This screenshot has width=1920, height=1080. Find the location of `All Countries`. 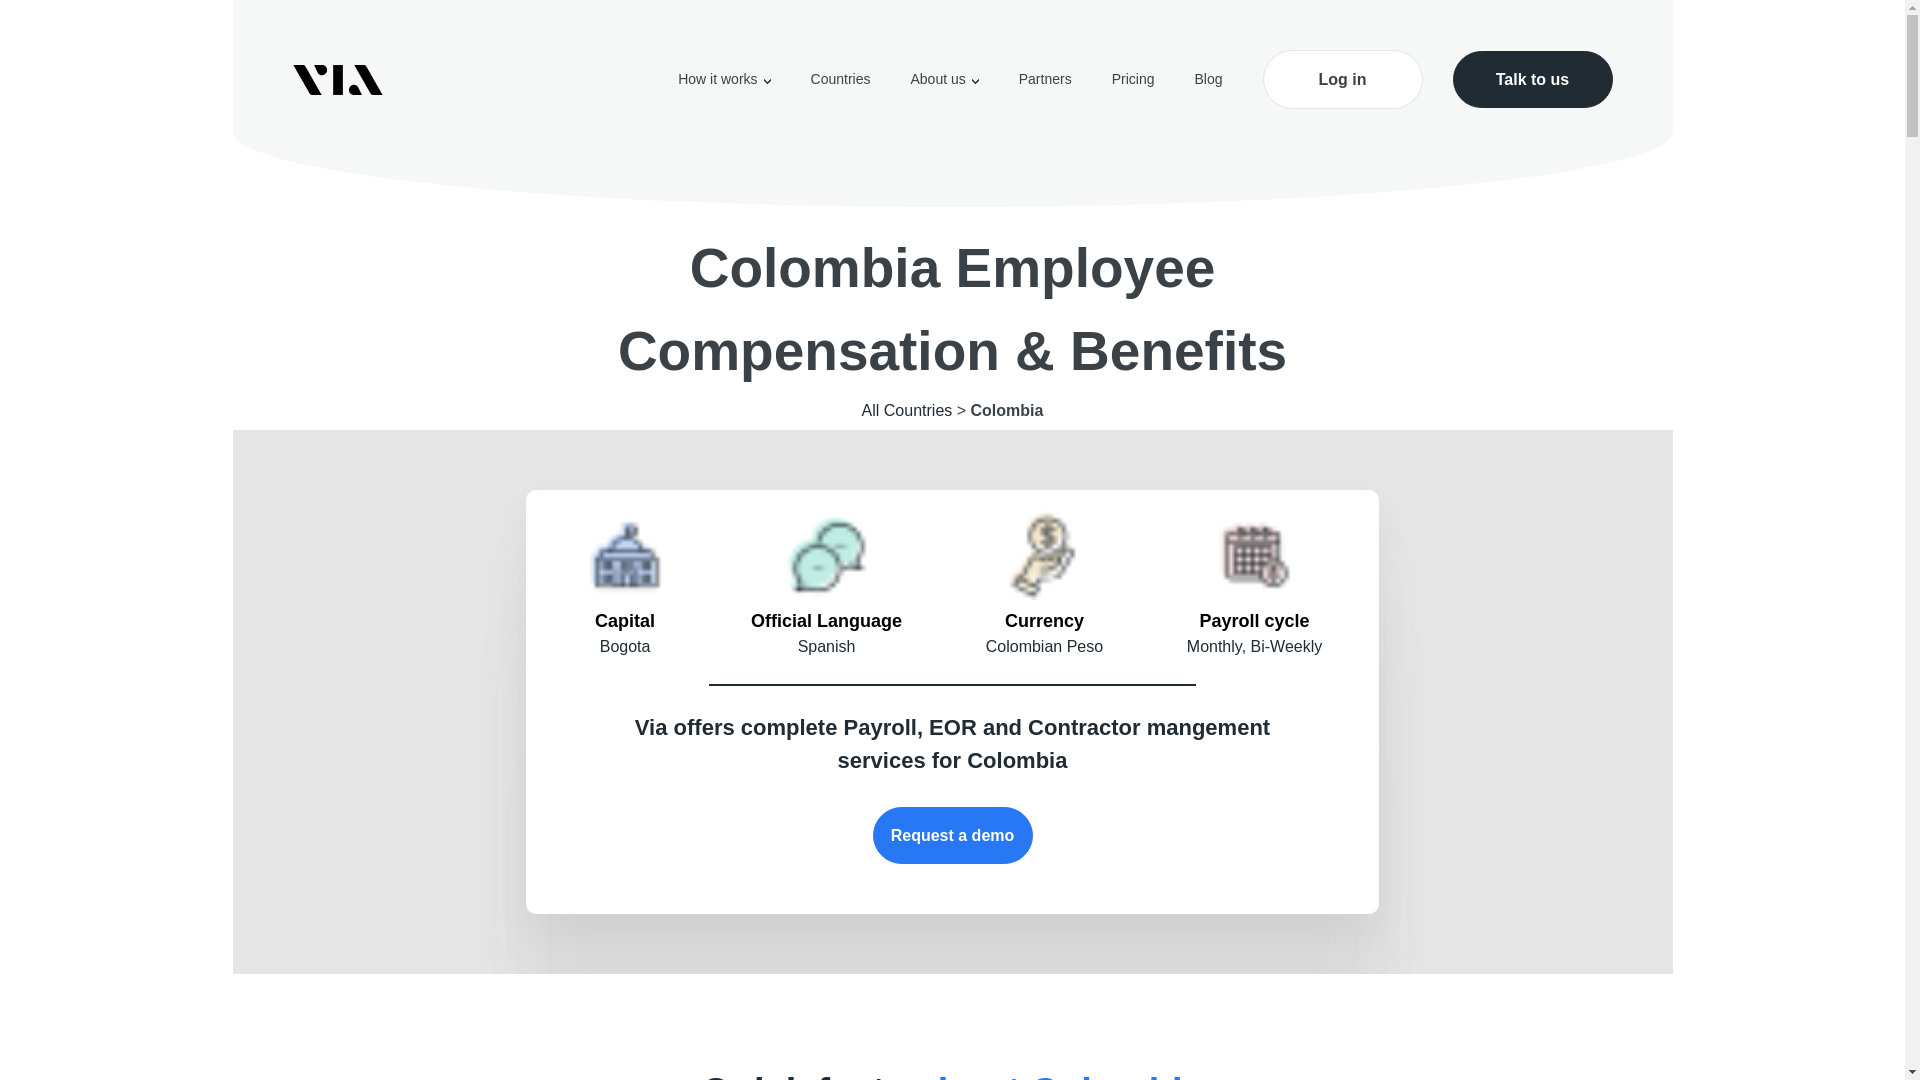

All Countries is located at coordinates (907, 410).